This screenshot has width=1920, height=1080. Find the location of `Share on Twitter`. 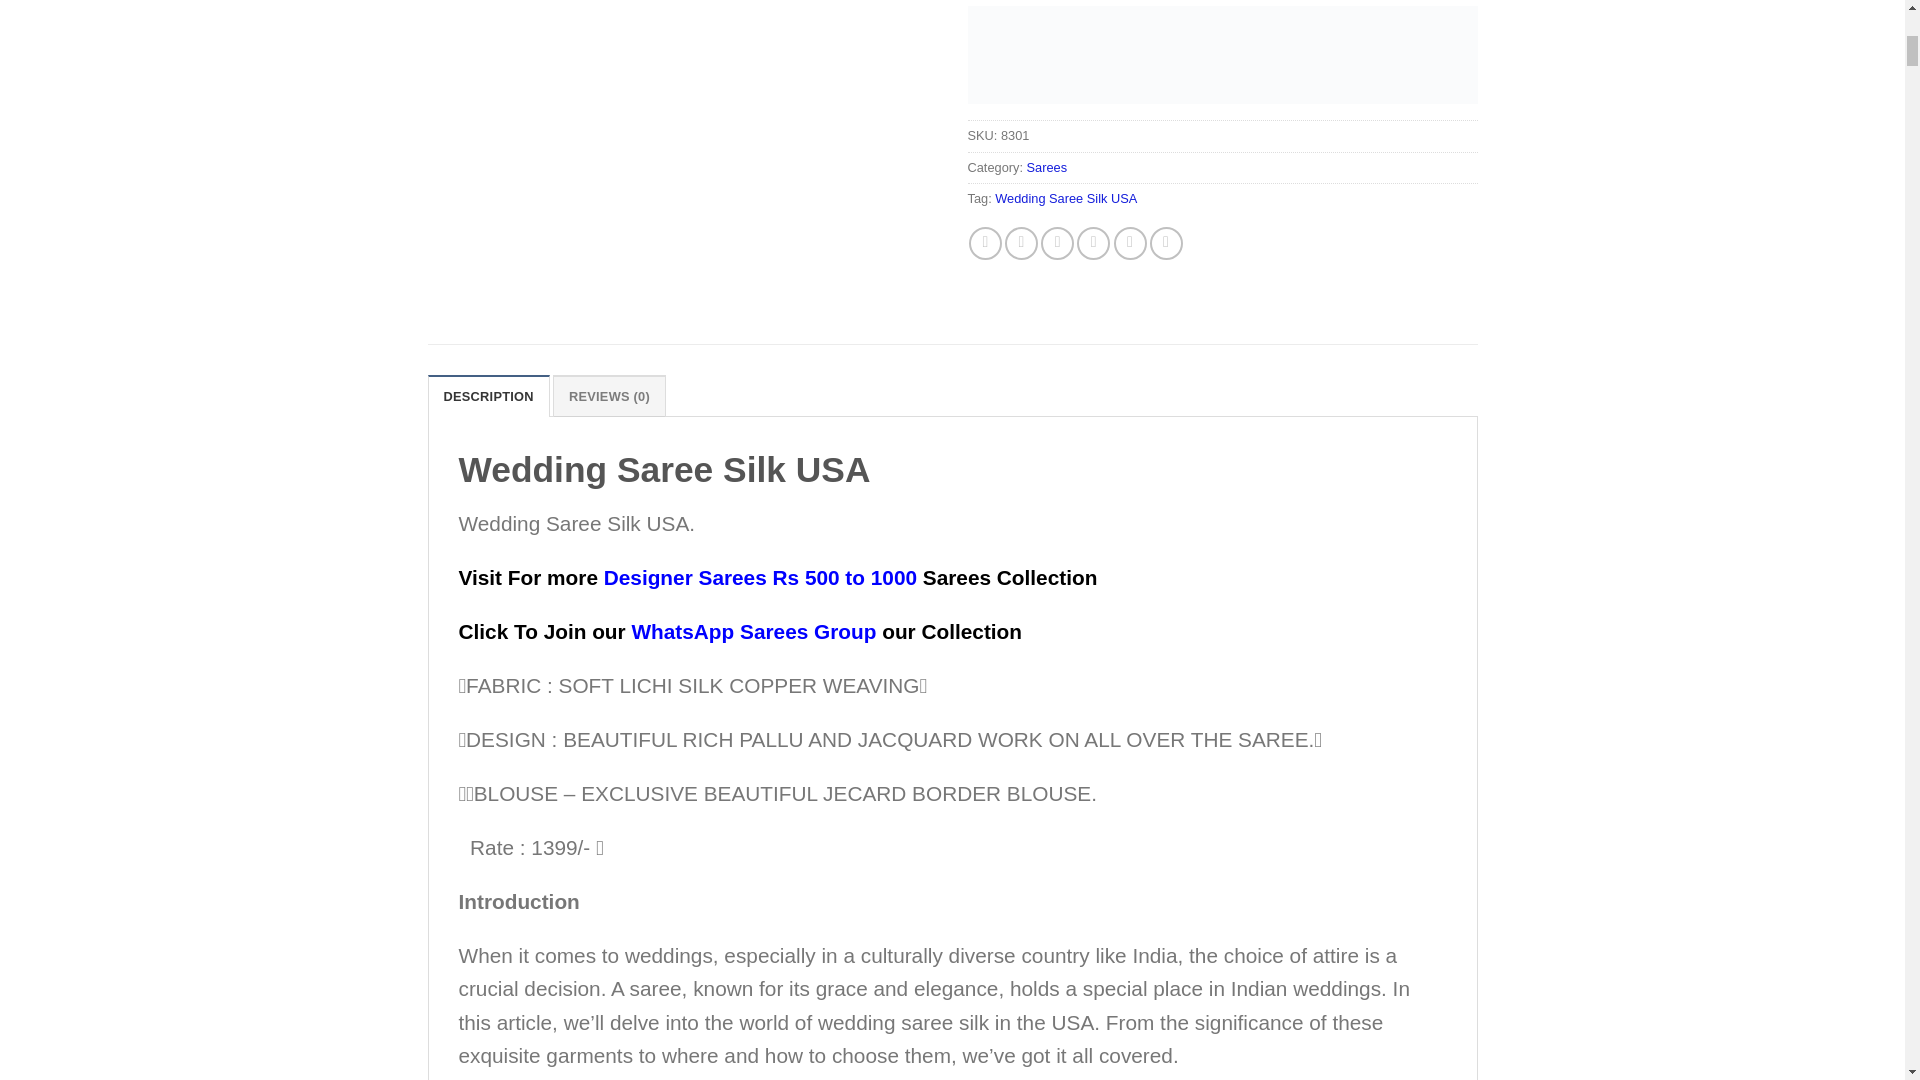

Share on Twitter is located at coordinates (1021, 243).